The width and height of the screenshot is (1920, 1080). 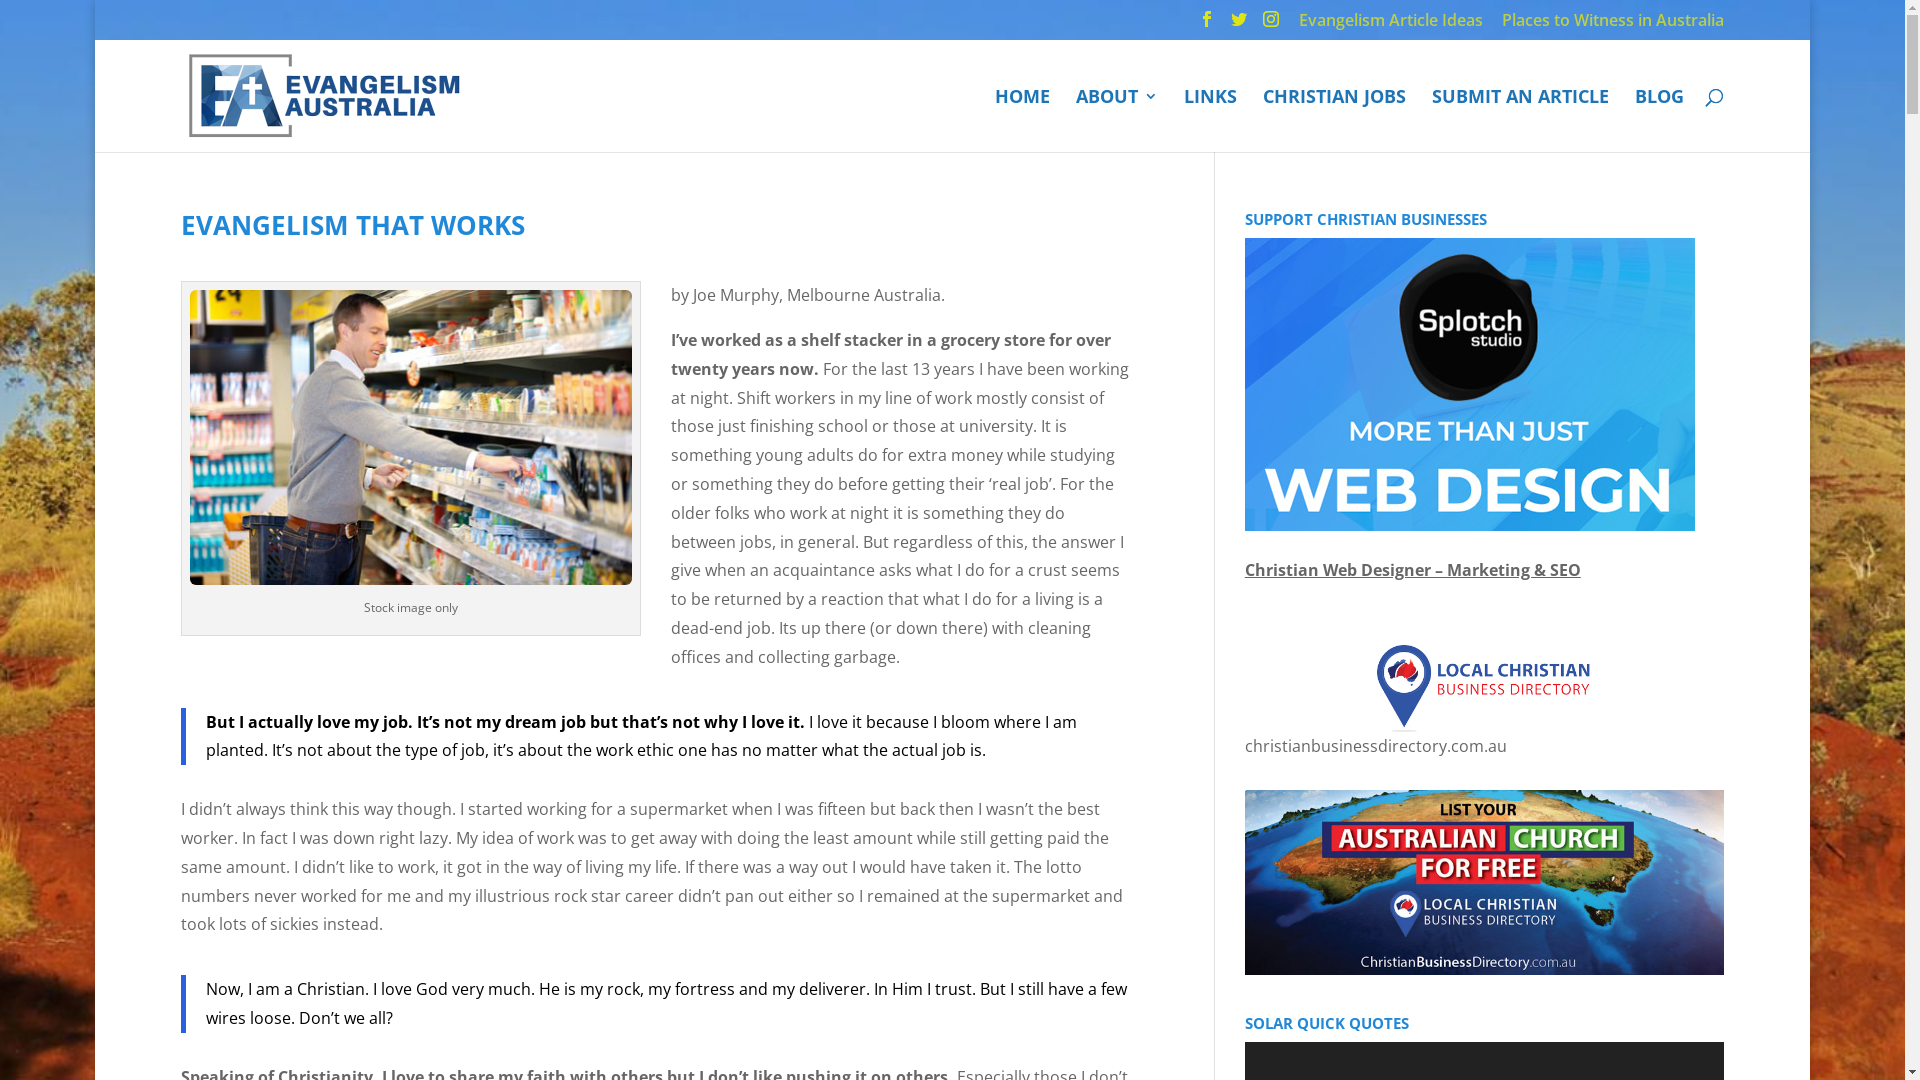 I want to click on LINKS, so click(x=1210, y=120).